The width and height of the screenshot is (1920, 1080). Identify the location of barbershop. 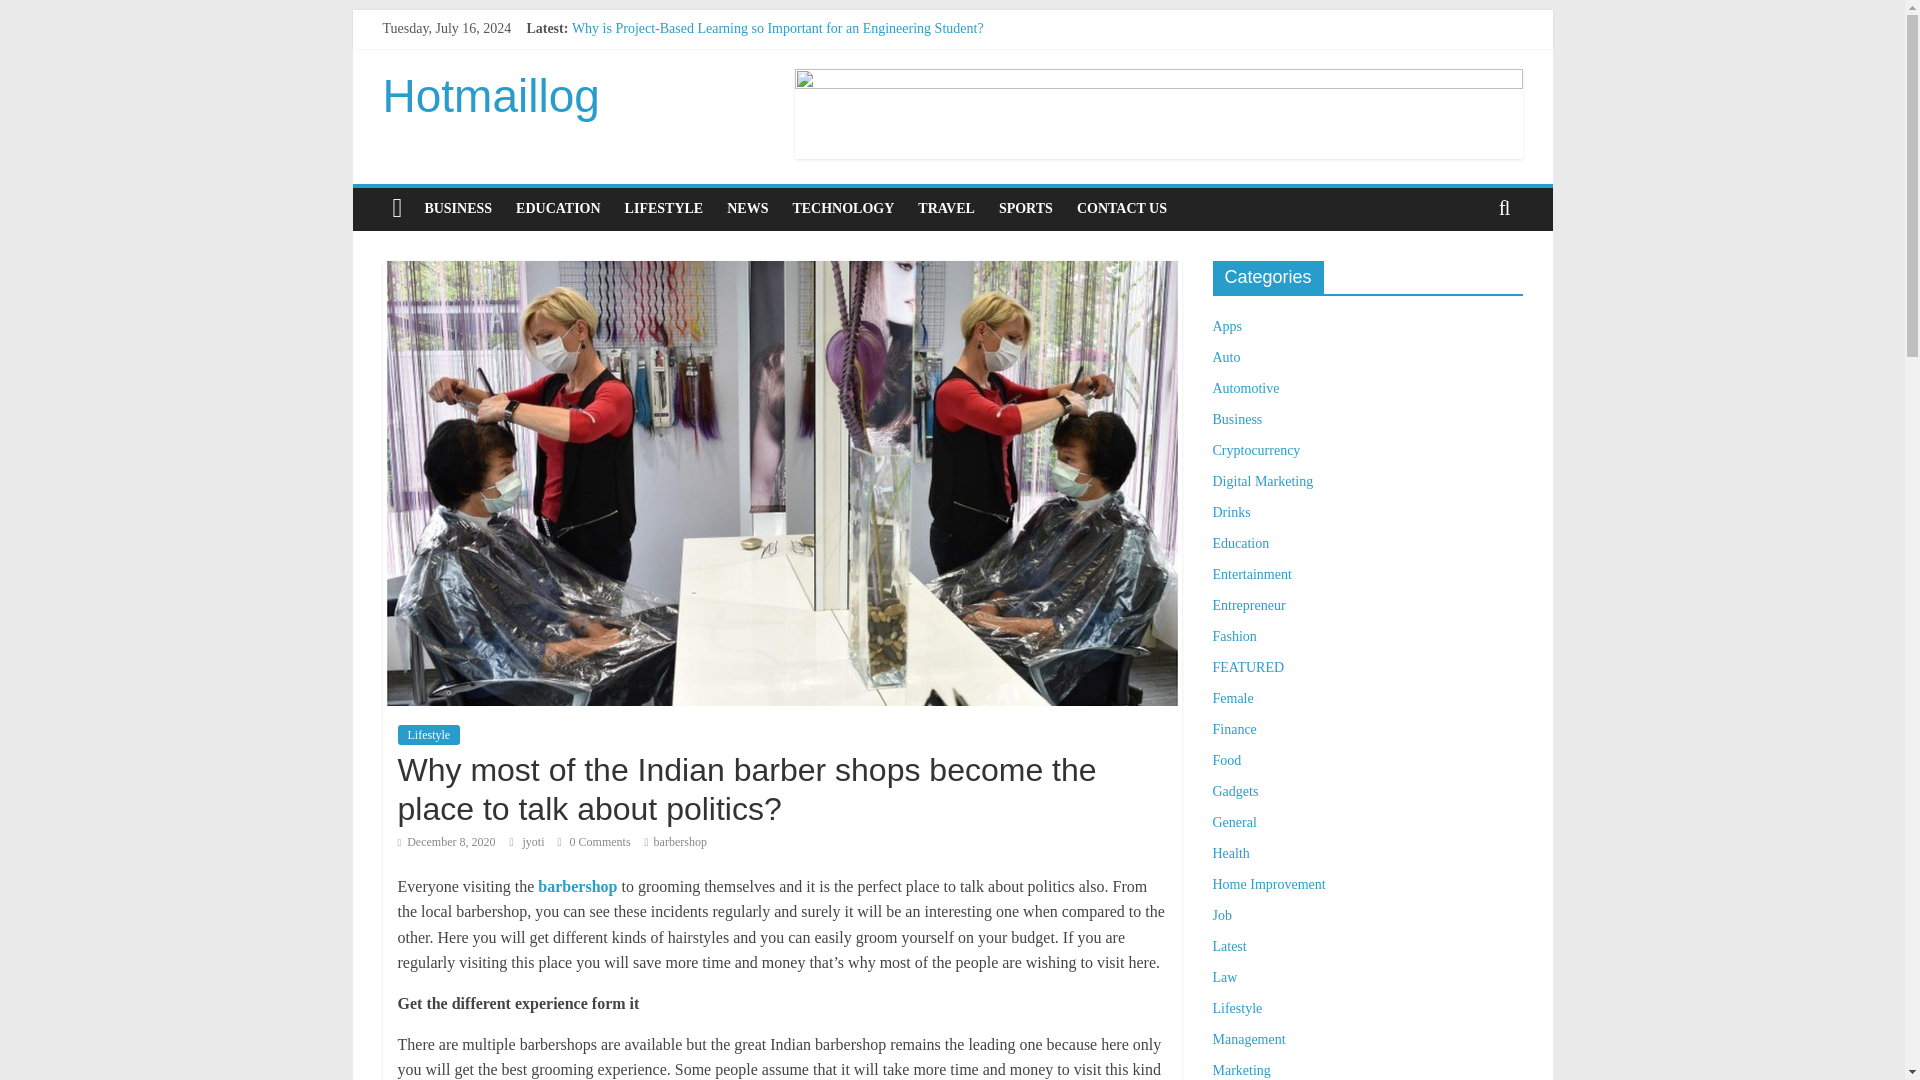
(576, 886).